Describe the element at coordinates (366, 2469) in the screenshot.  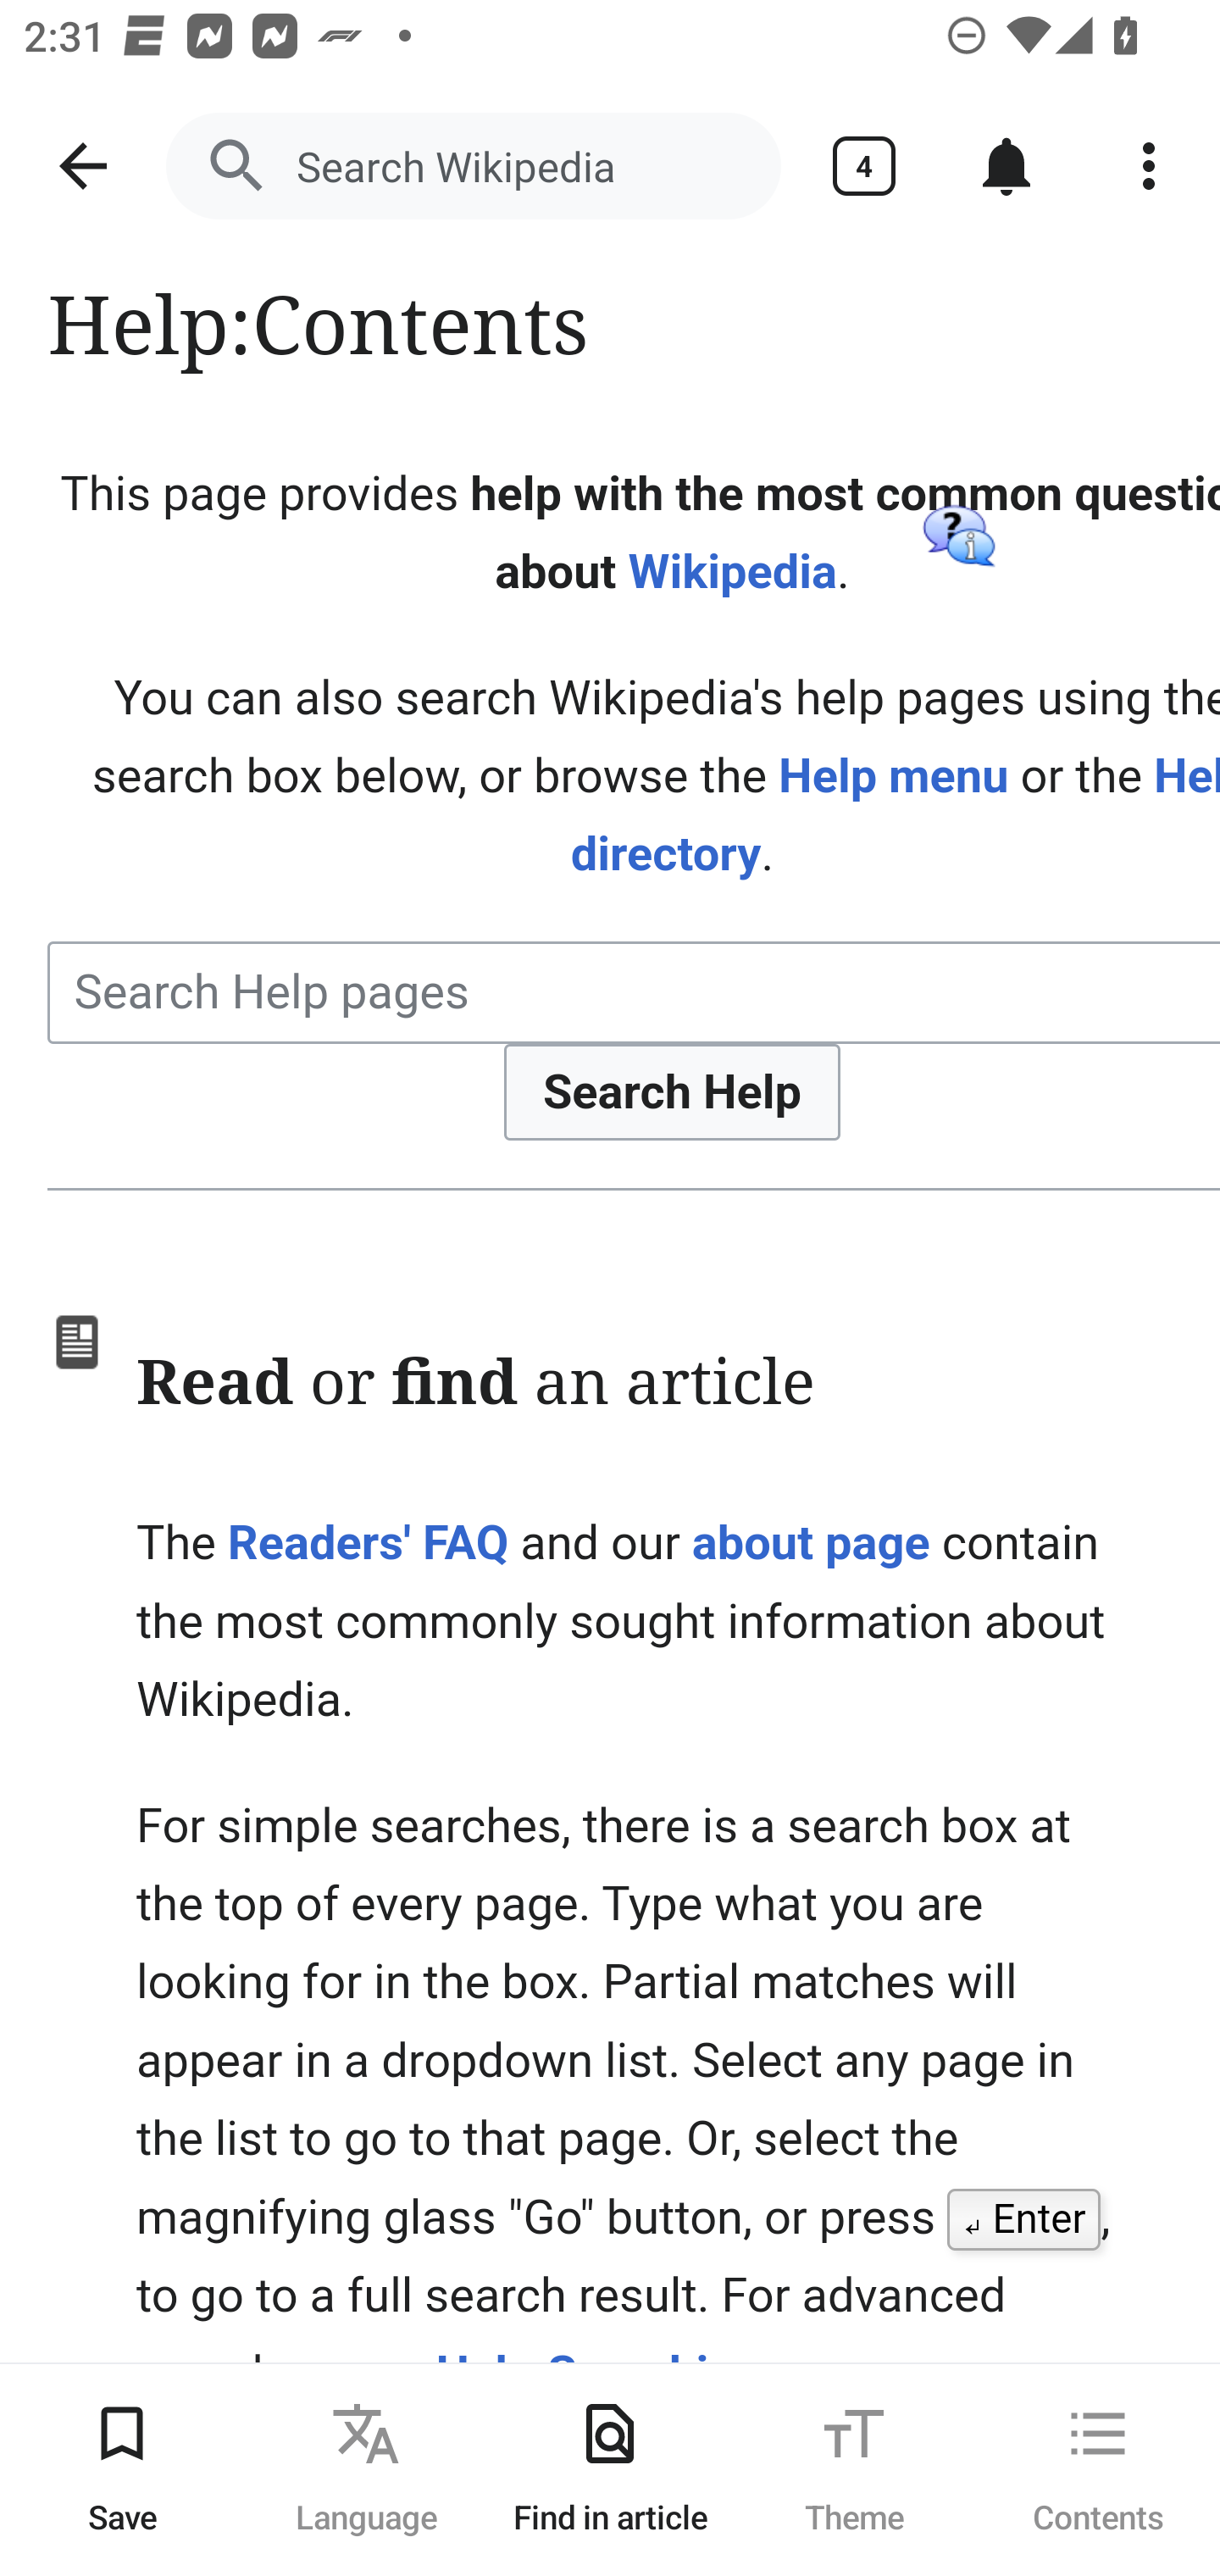
I see `Language` at that location.